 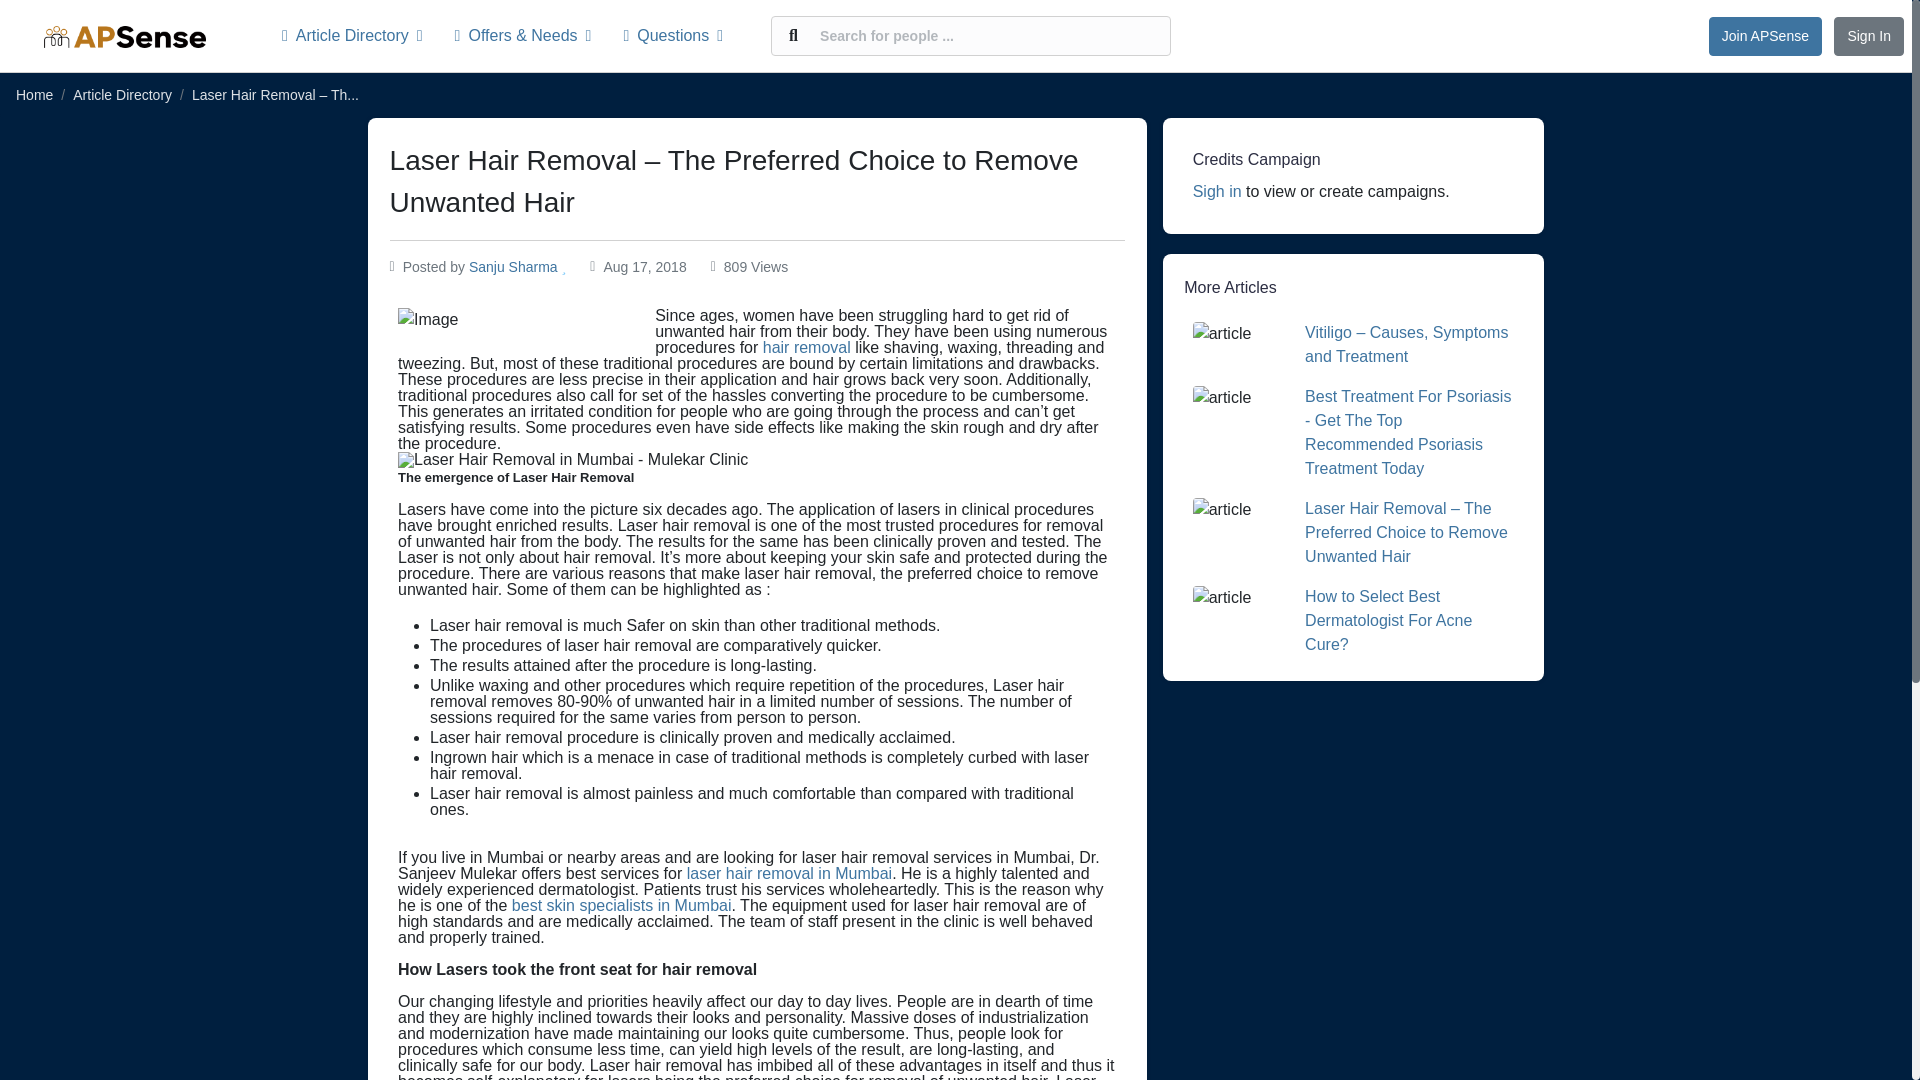 What do you see at coordinates (1765, 36) in the screenshot?
I see `Join APSense` at bounding box center [1765, 36].